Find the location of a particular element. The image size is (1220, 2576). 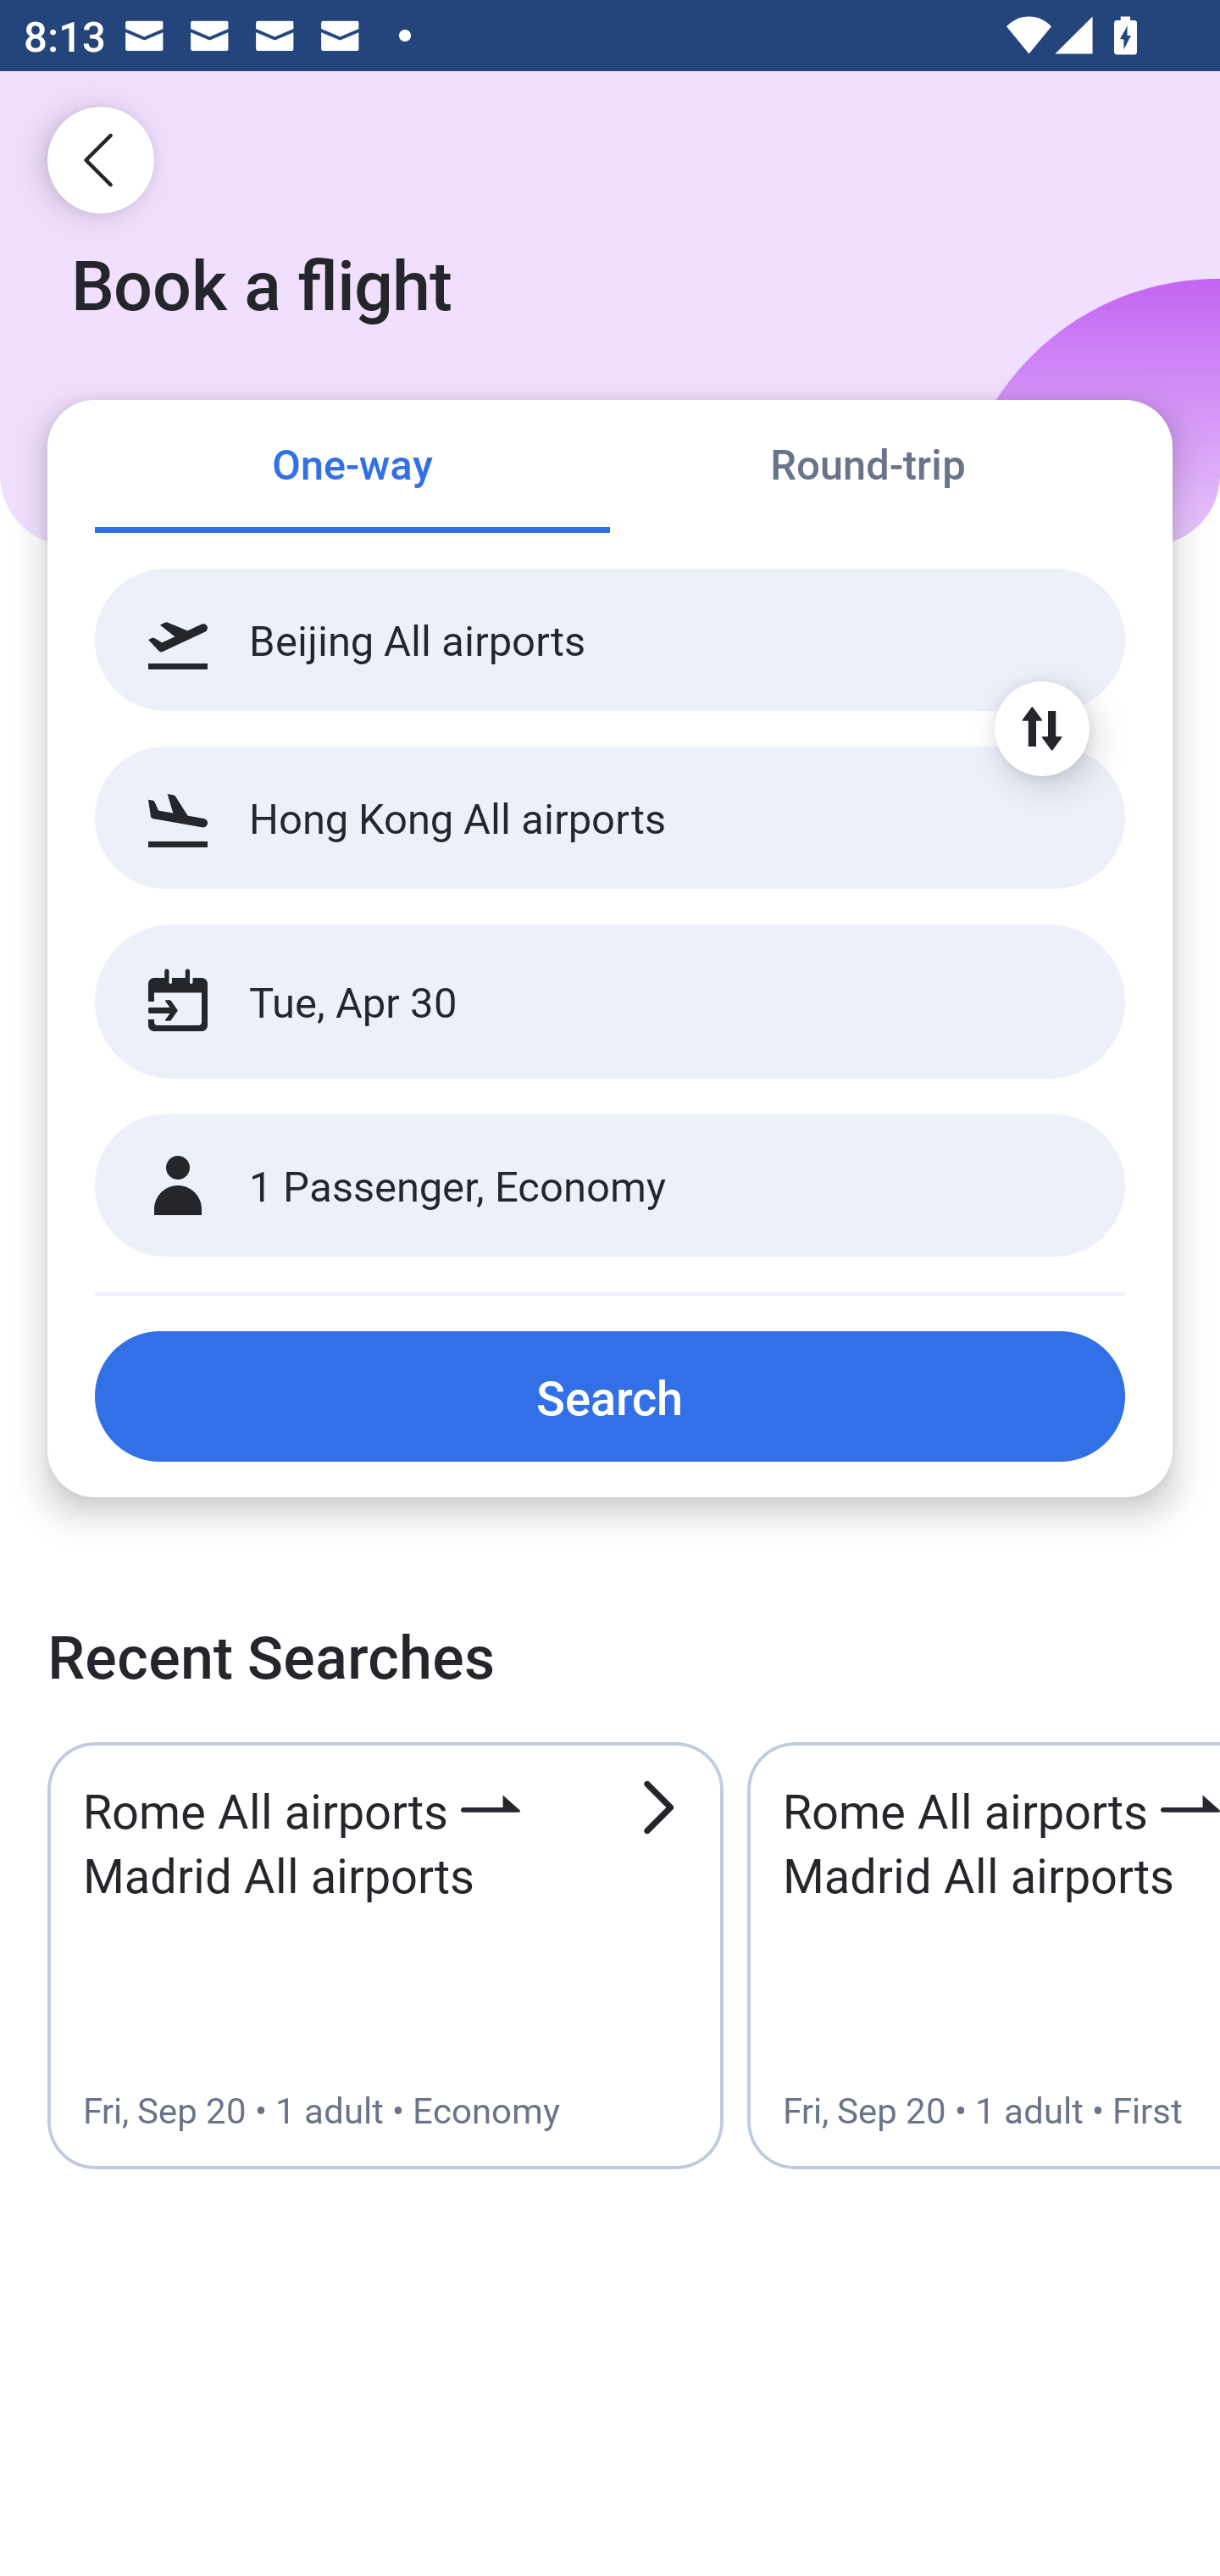

Round-trip is located at coordinates (868, 468).